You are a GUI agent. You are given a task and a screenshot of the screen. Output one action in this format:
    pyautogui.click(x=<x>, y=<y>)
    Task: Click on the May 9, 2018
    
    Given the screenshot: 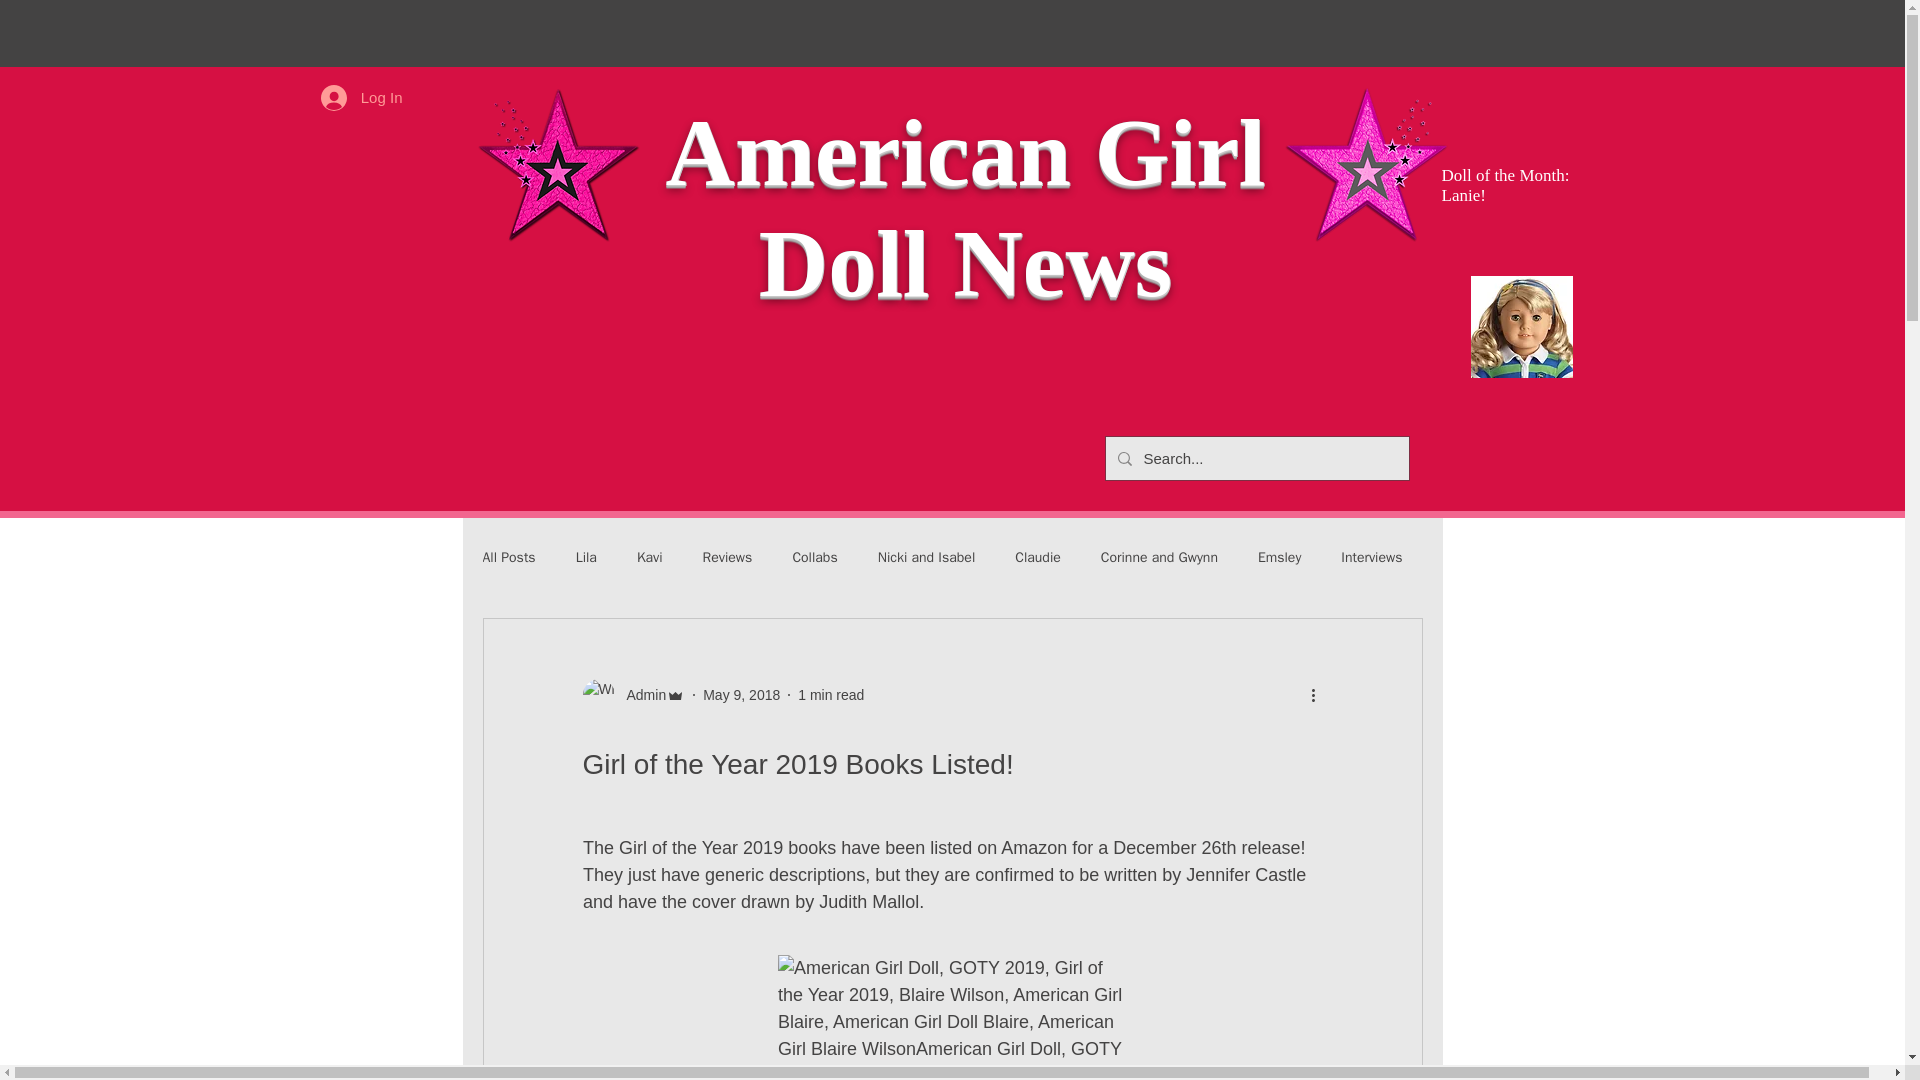 What is the action you would take?
    pyautogui.click(x=740, y=694)
    